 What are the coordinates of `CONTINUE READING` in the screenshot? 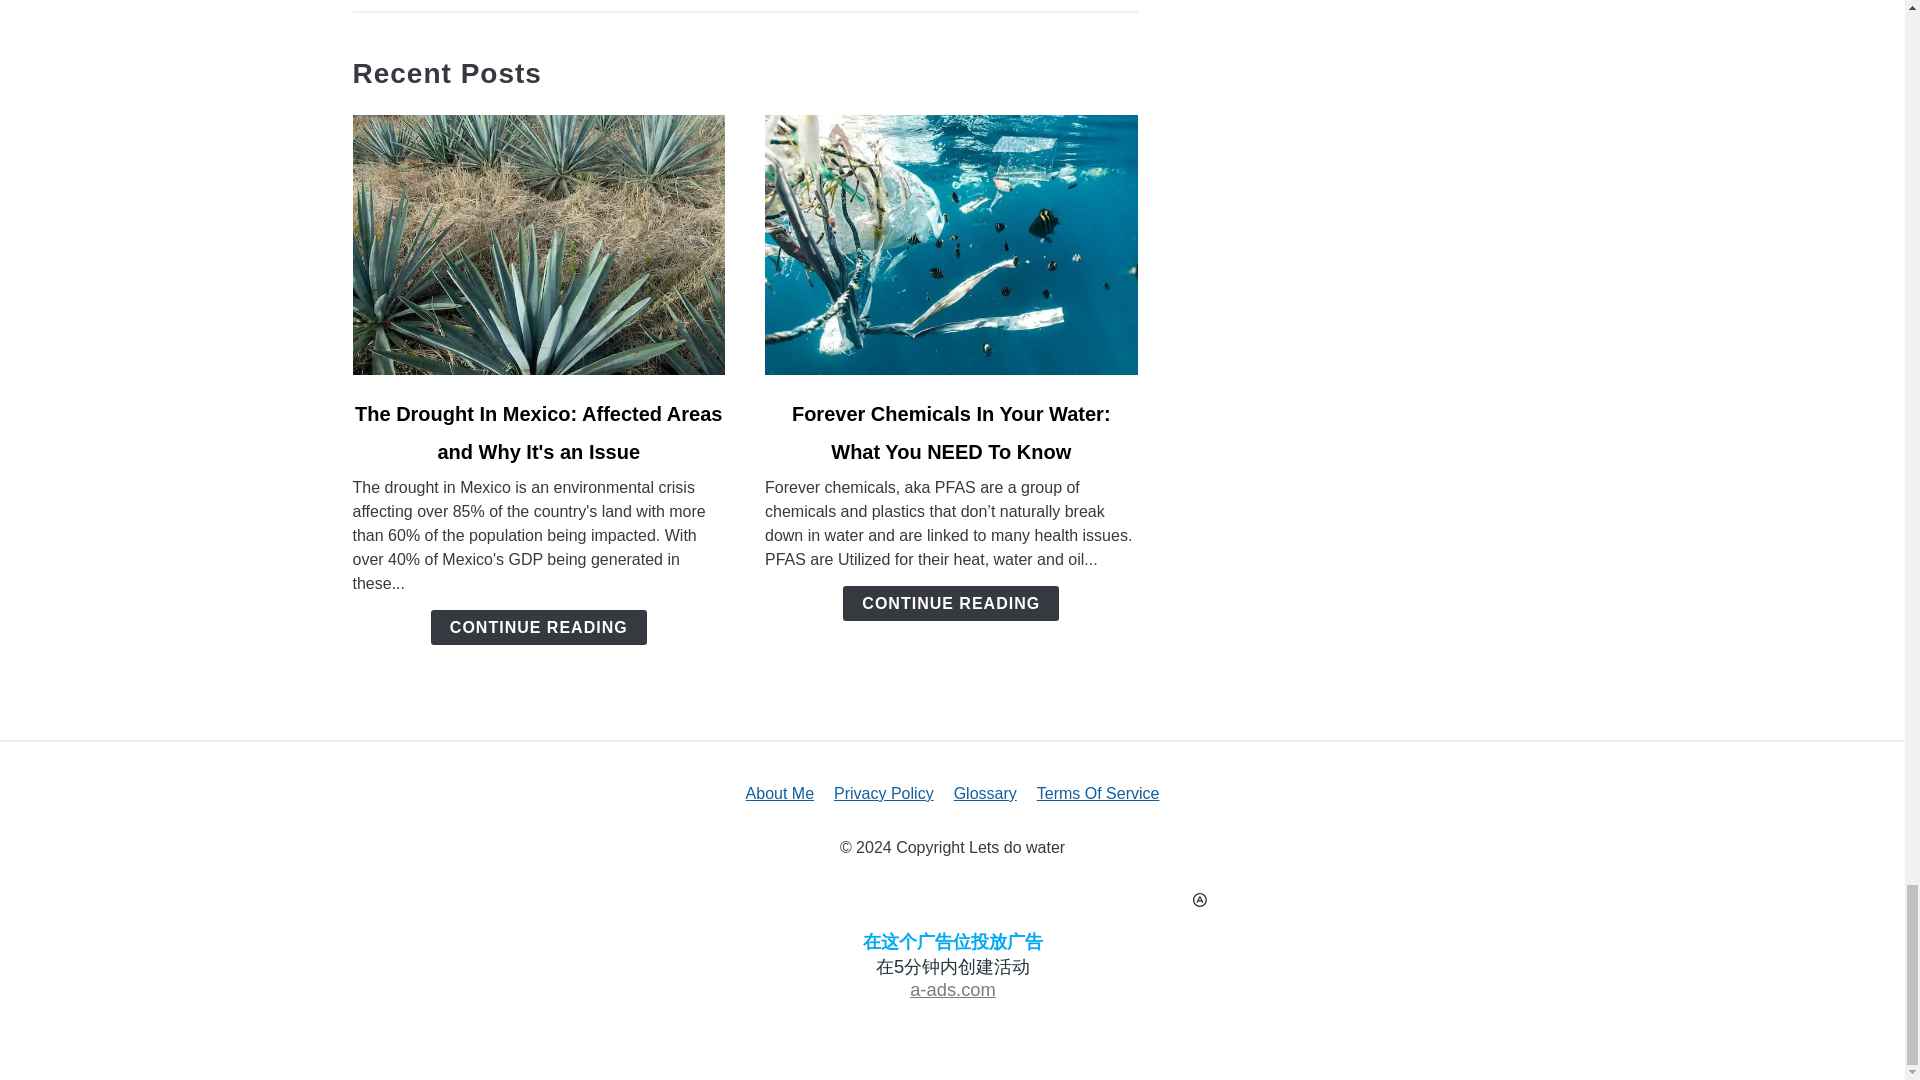 It's located at (538, 627).